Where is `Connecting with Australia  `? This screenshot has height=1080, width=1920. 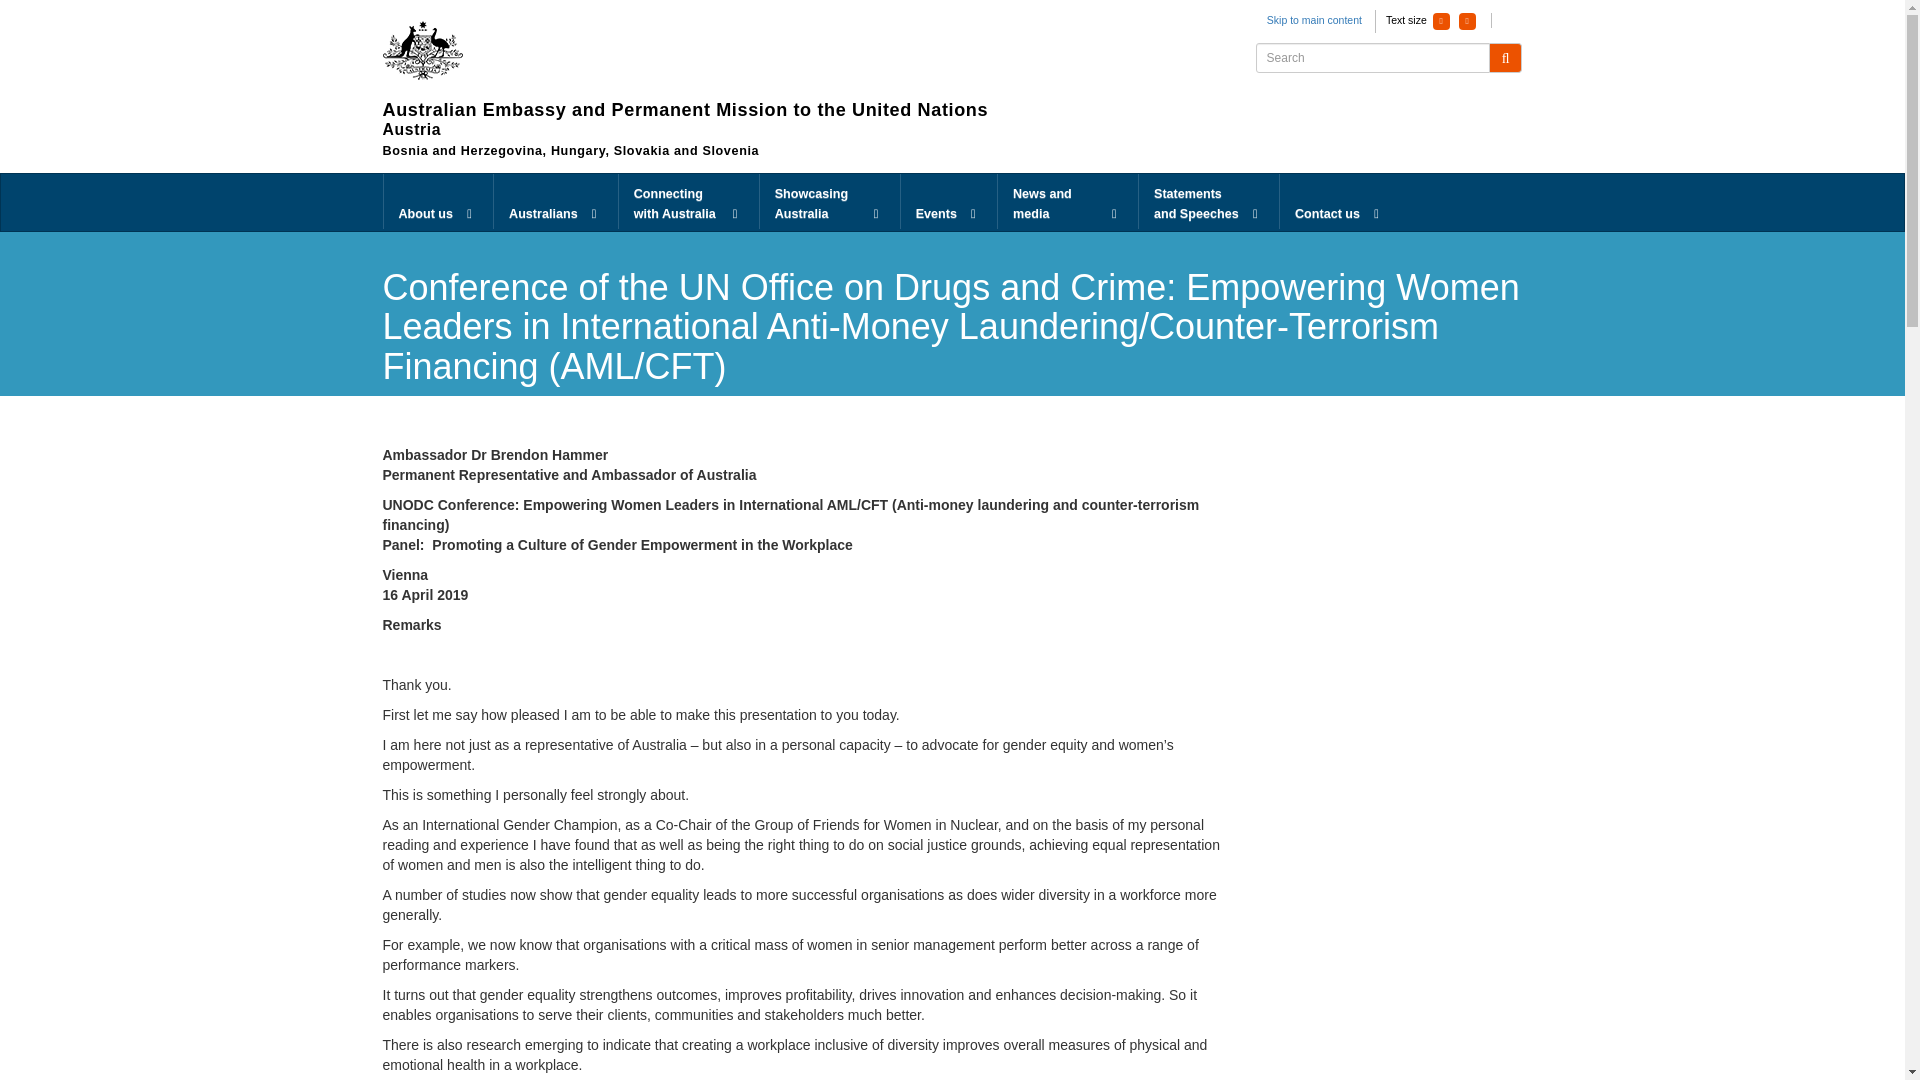
Connecting with Australia   is located at coordinates (688, 202).